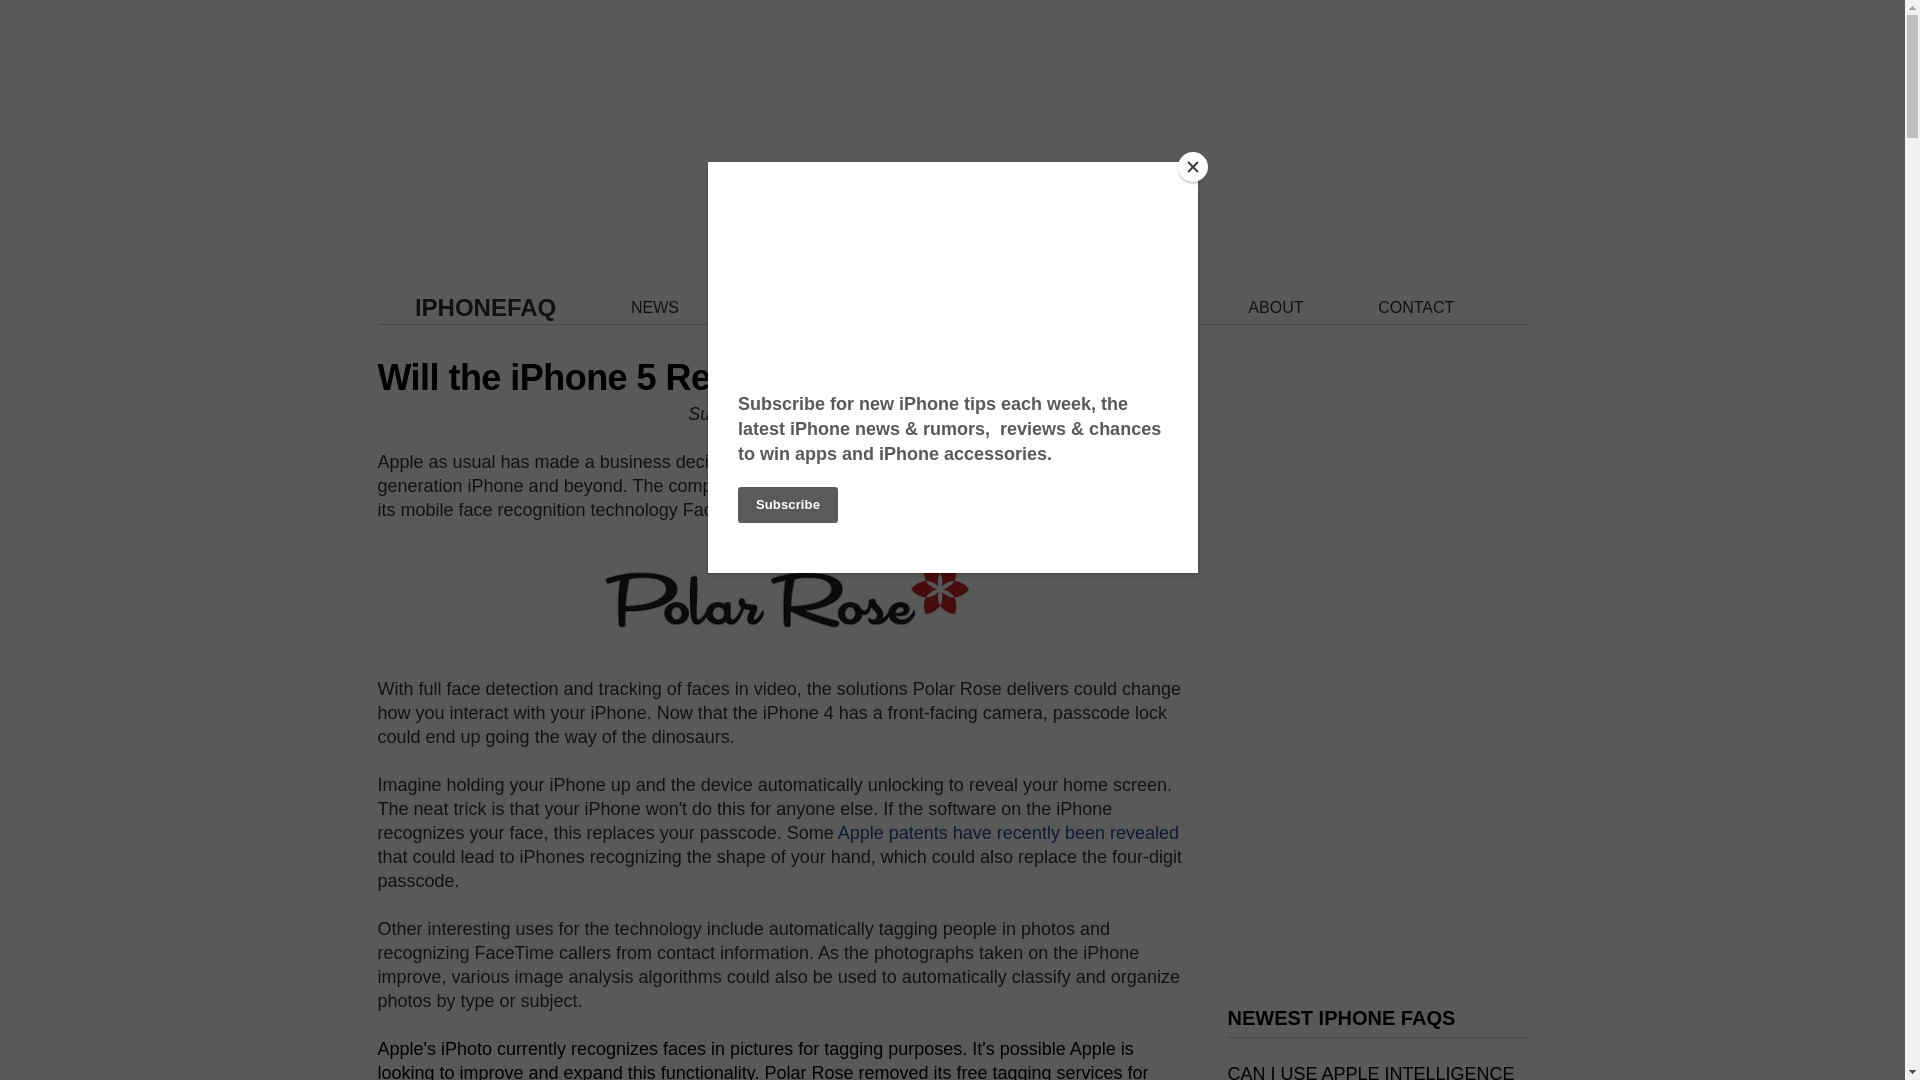 This screenshot has width=1920, height=1080. I want to click on Search all our iPhone and iOS articles and FAQs., so click(1140, 308).